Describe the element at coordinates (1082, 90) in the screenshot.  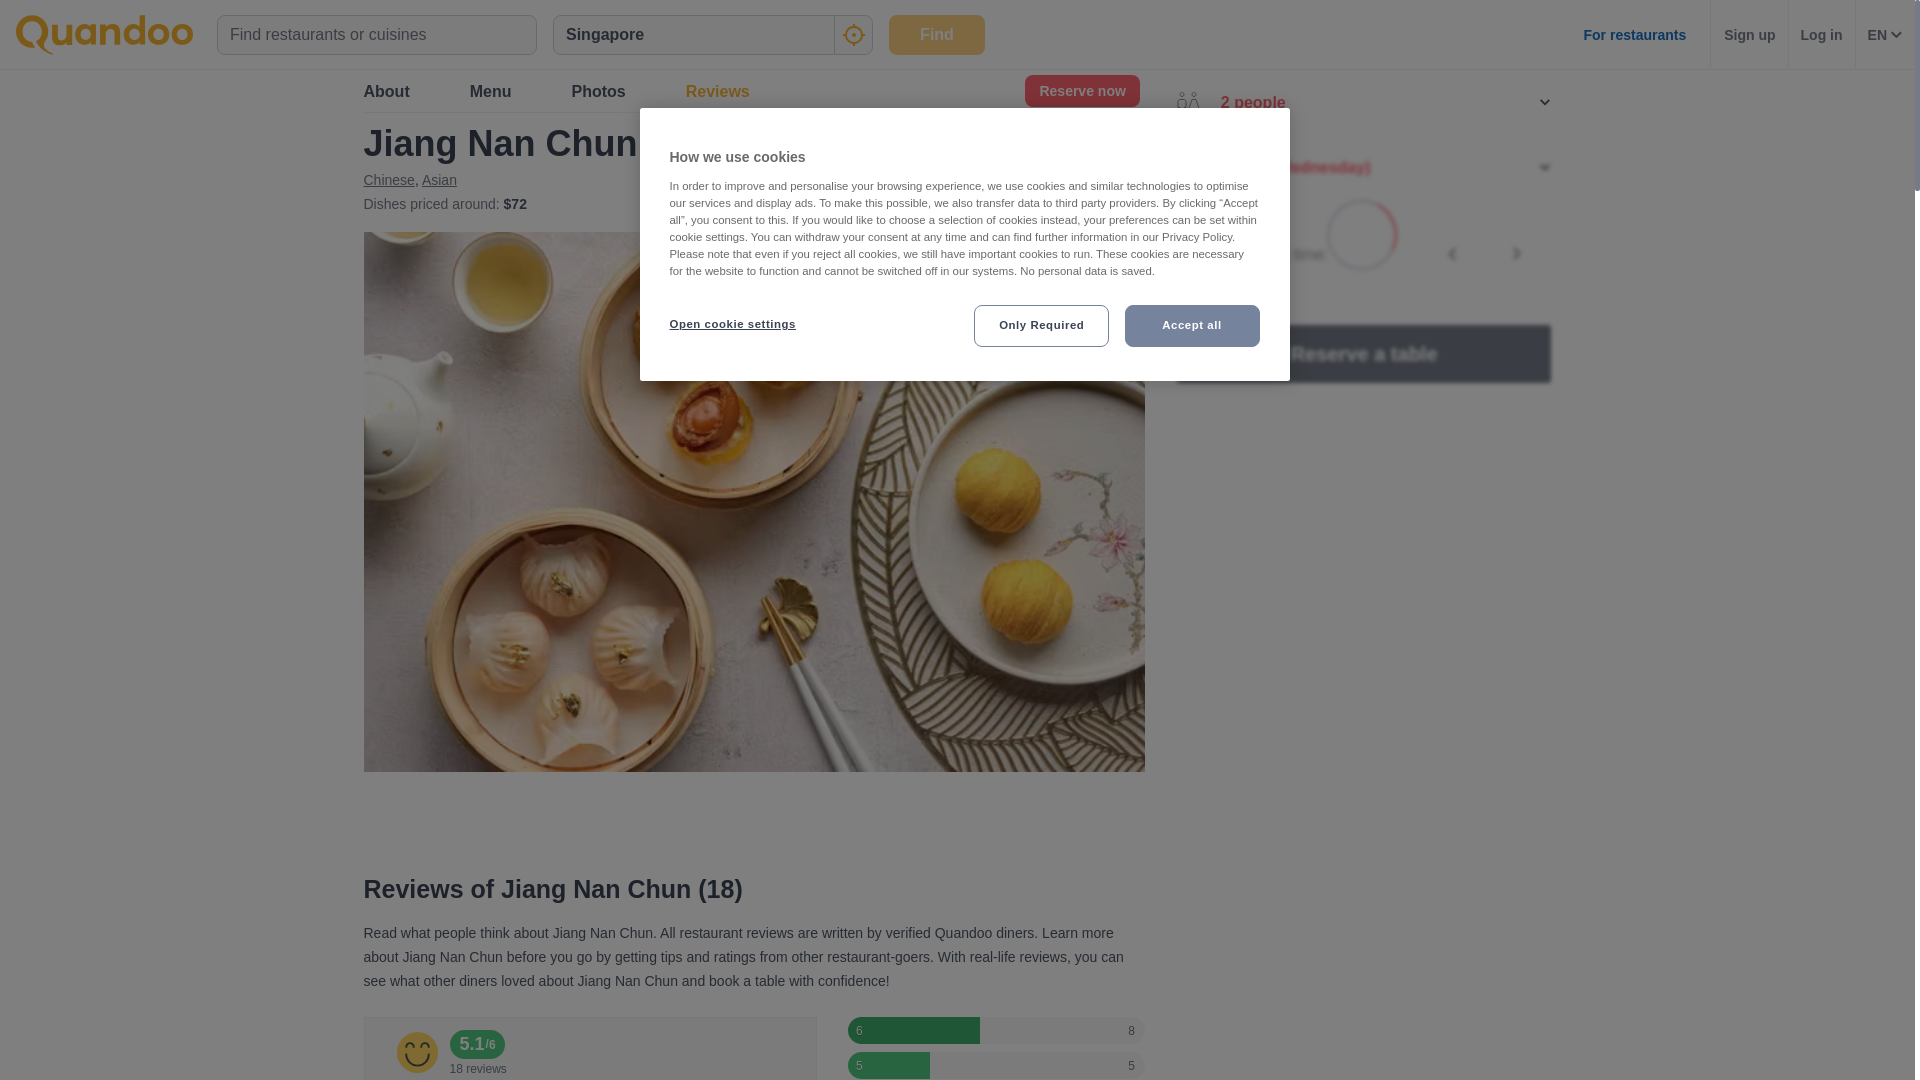
I see `Reserve now` at that location.